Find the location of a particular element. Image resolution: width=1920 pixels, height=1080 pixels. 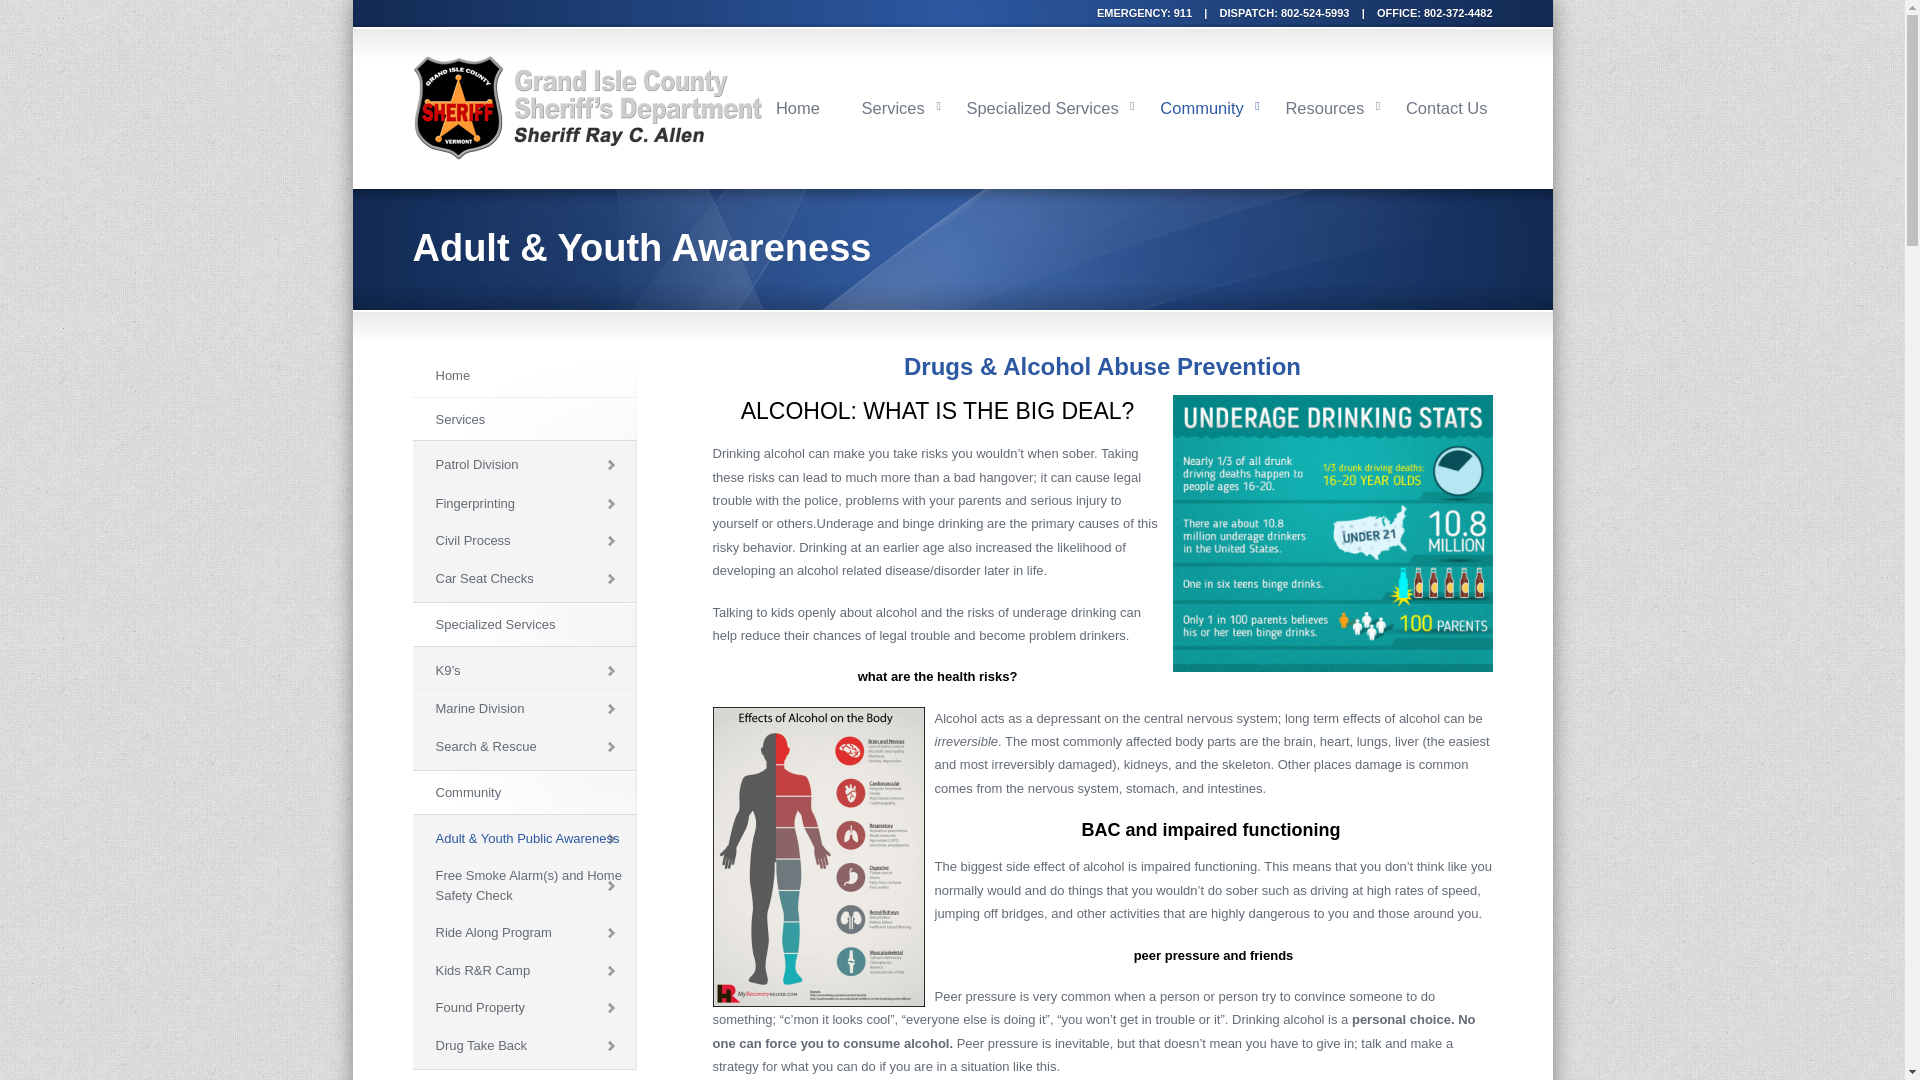

Car Seat Checks is located at coordinates (524, 579).